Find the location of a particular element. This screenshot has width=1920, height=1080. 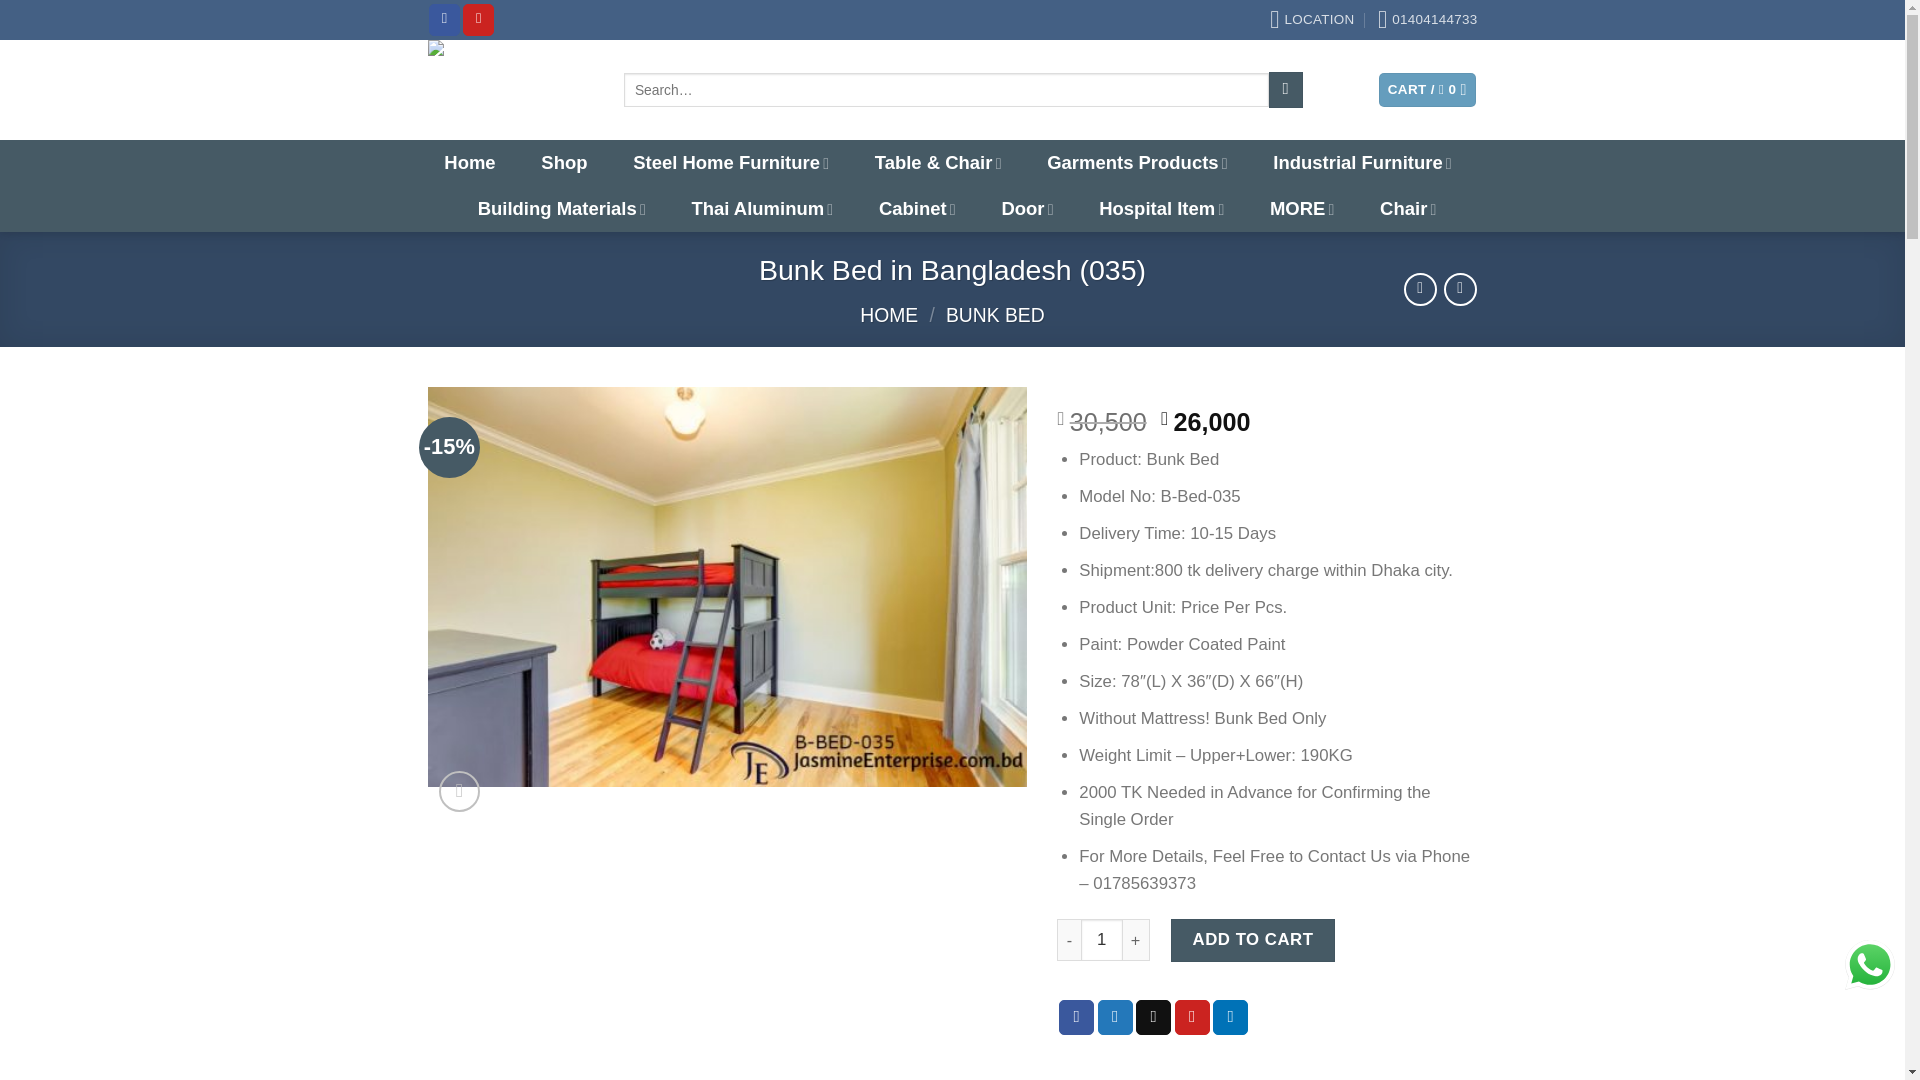

Cart is located at coordinates (1427, 90).